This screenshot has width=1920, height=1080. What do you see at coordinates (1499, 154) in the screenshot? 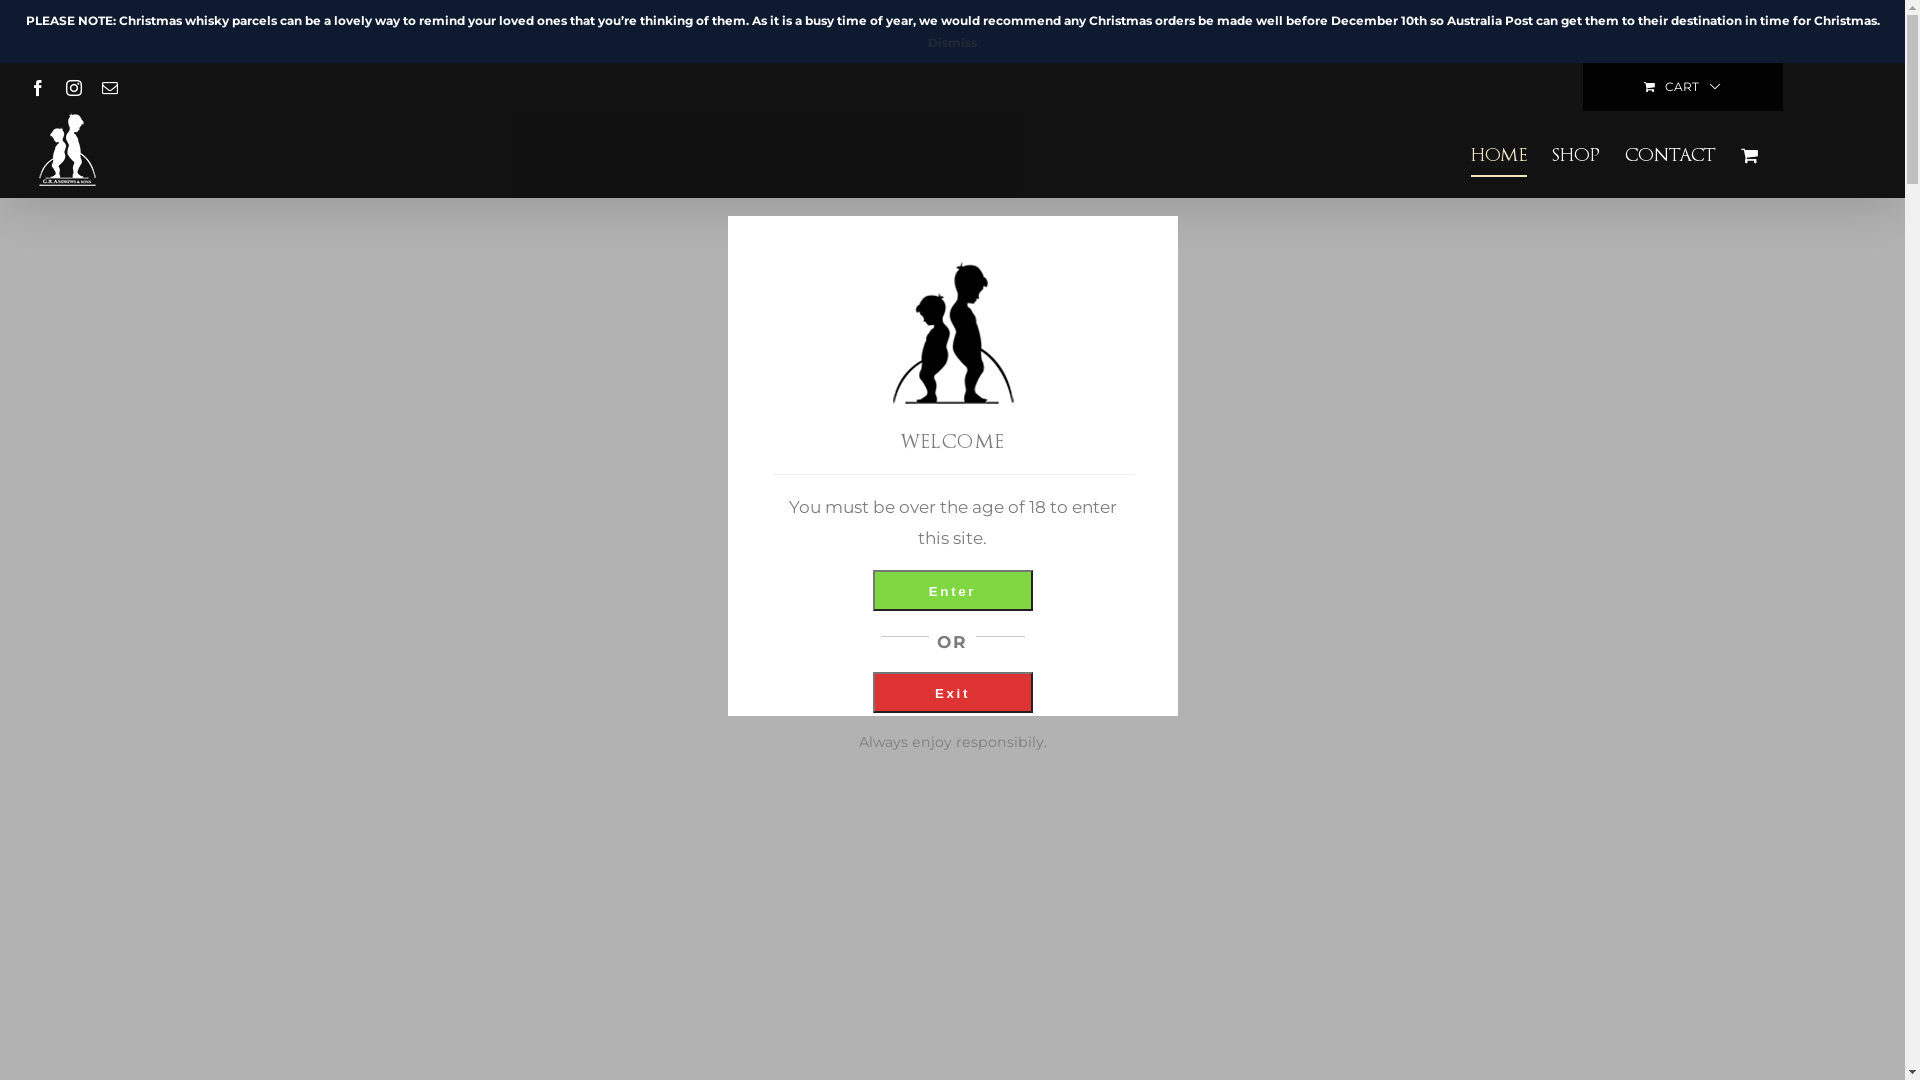
I see `HOME` at bounding box center [1499, 154].